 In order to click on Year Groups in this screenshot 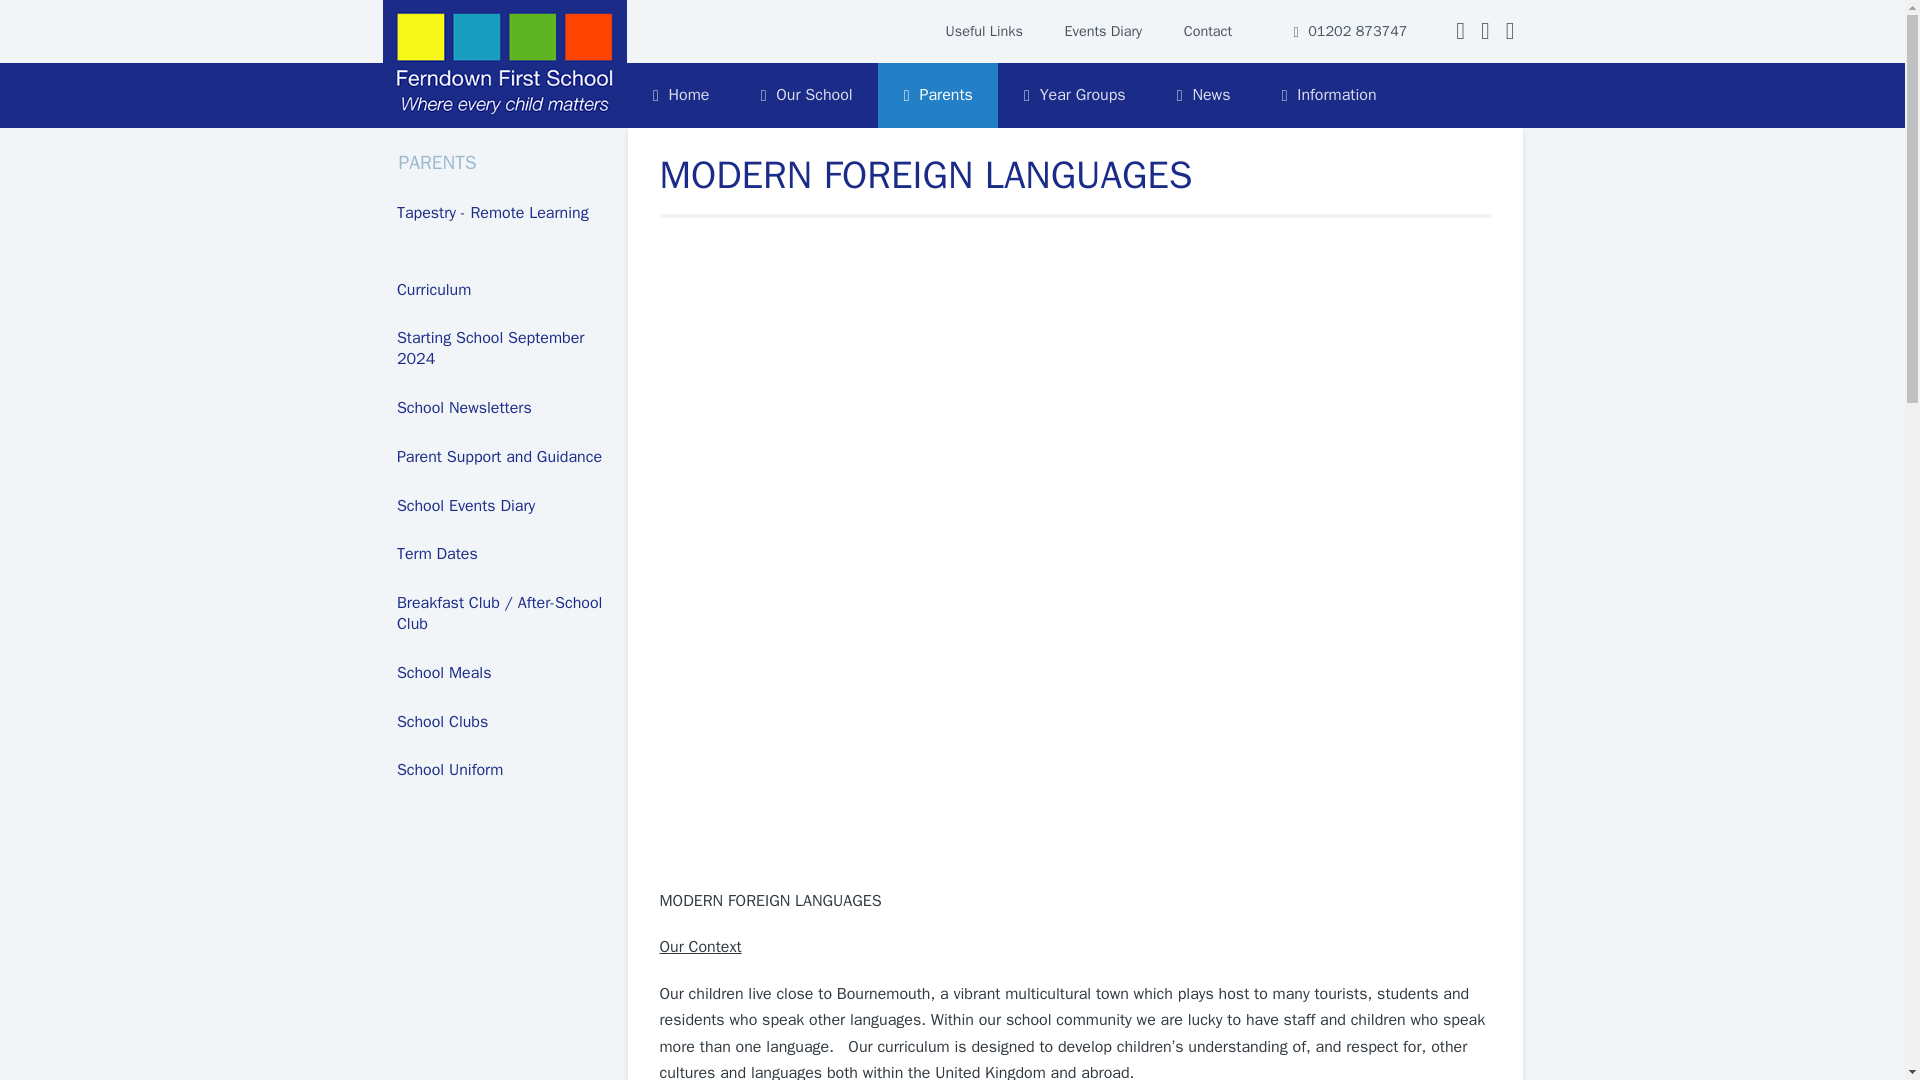, I will do `click(1074, 95)`.